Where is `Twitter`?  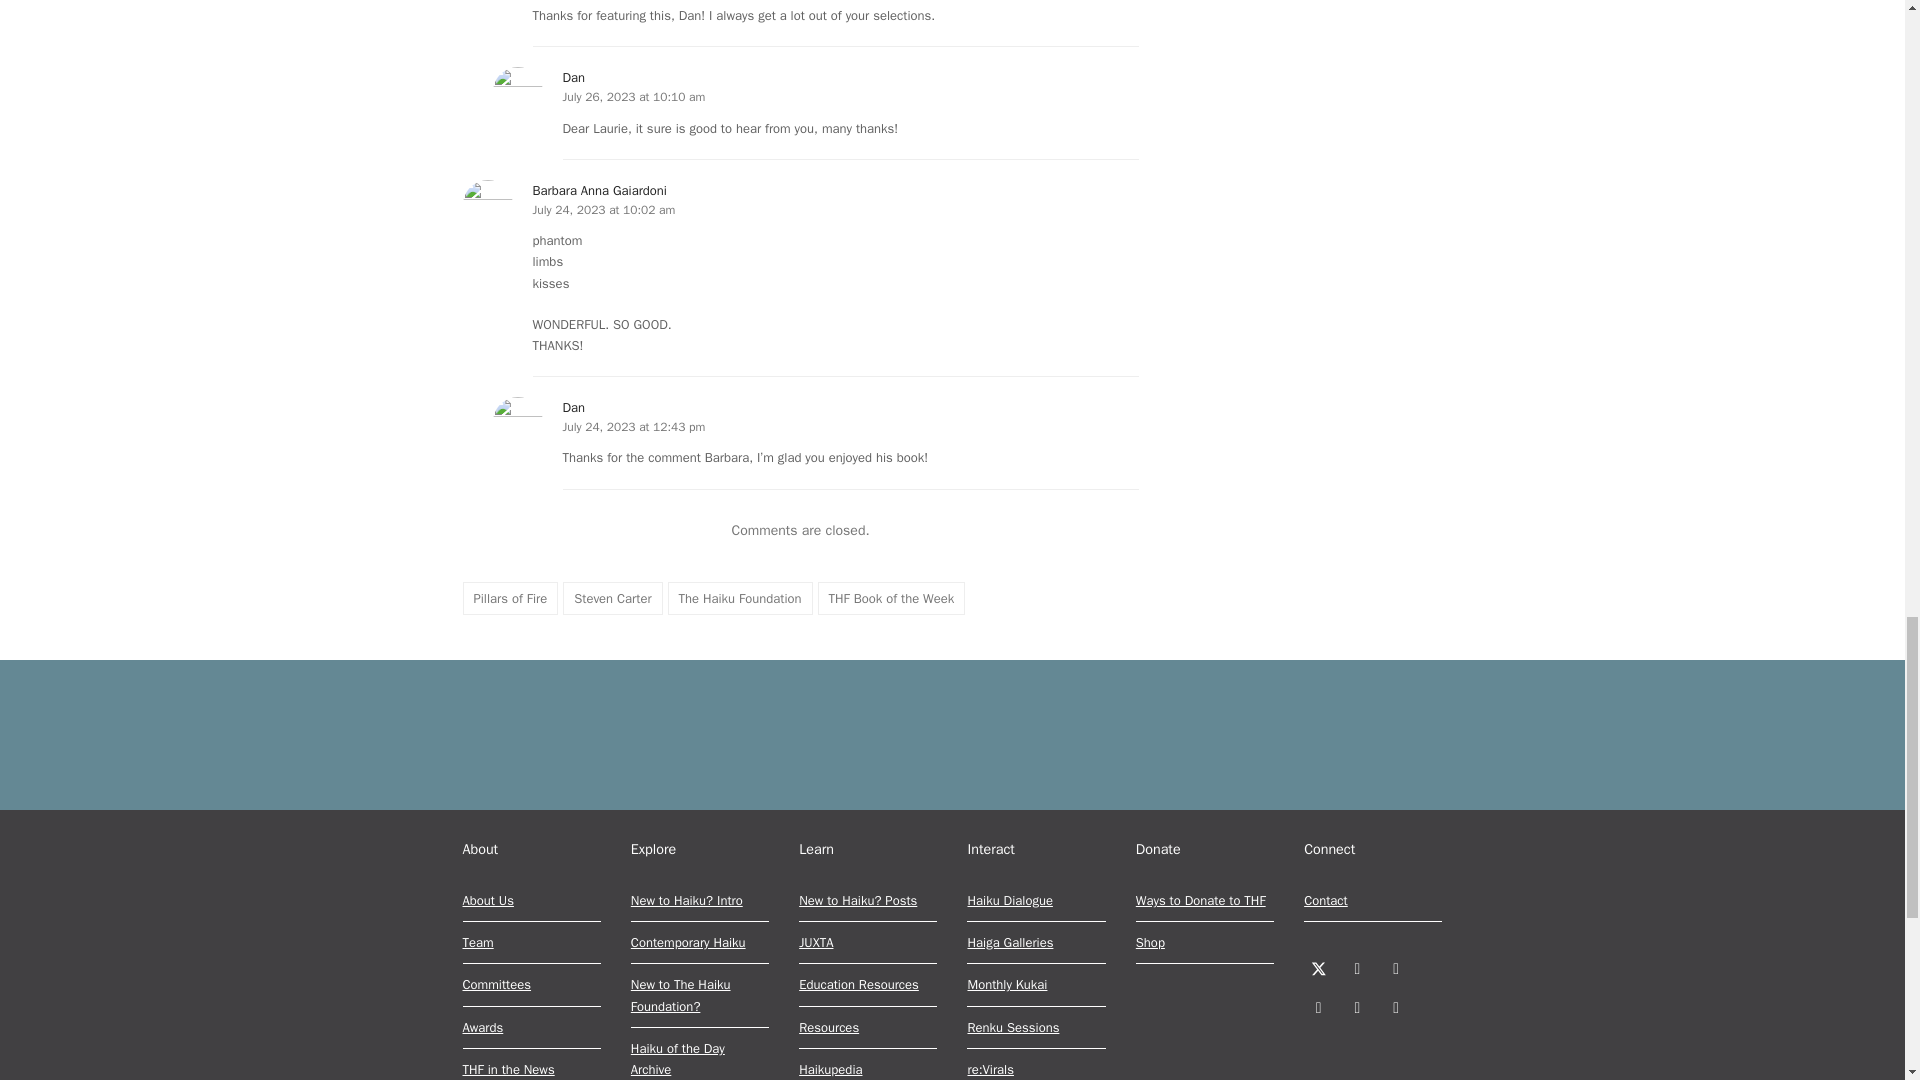
Twitter is located at coordinates (1318, 968).